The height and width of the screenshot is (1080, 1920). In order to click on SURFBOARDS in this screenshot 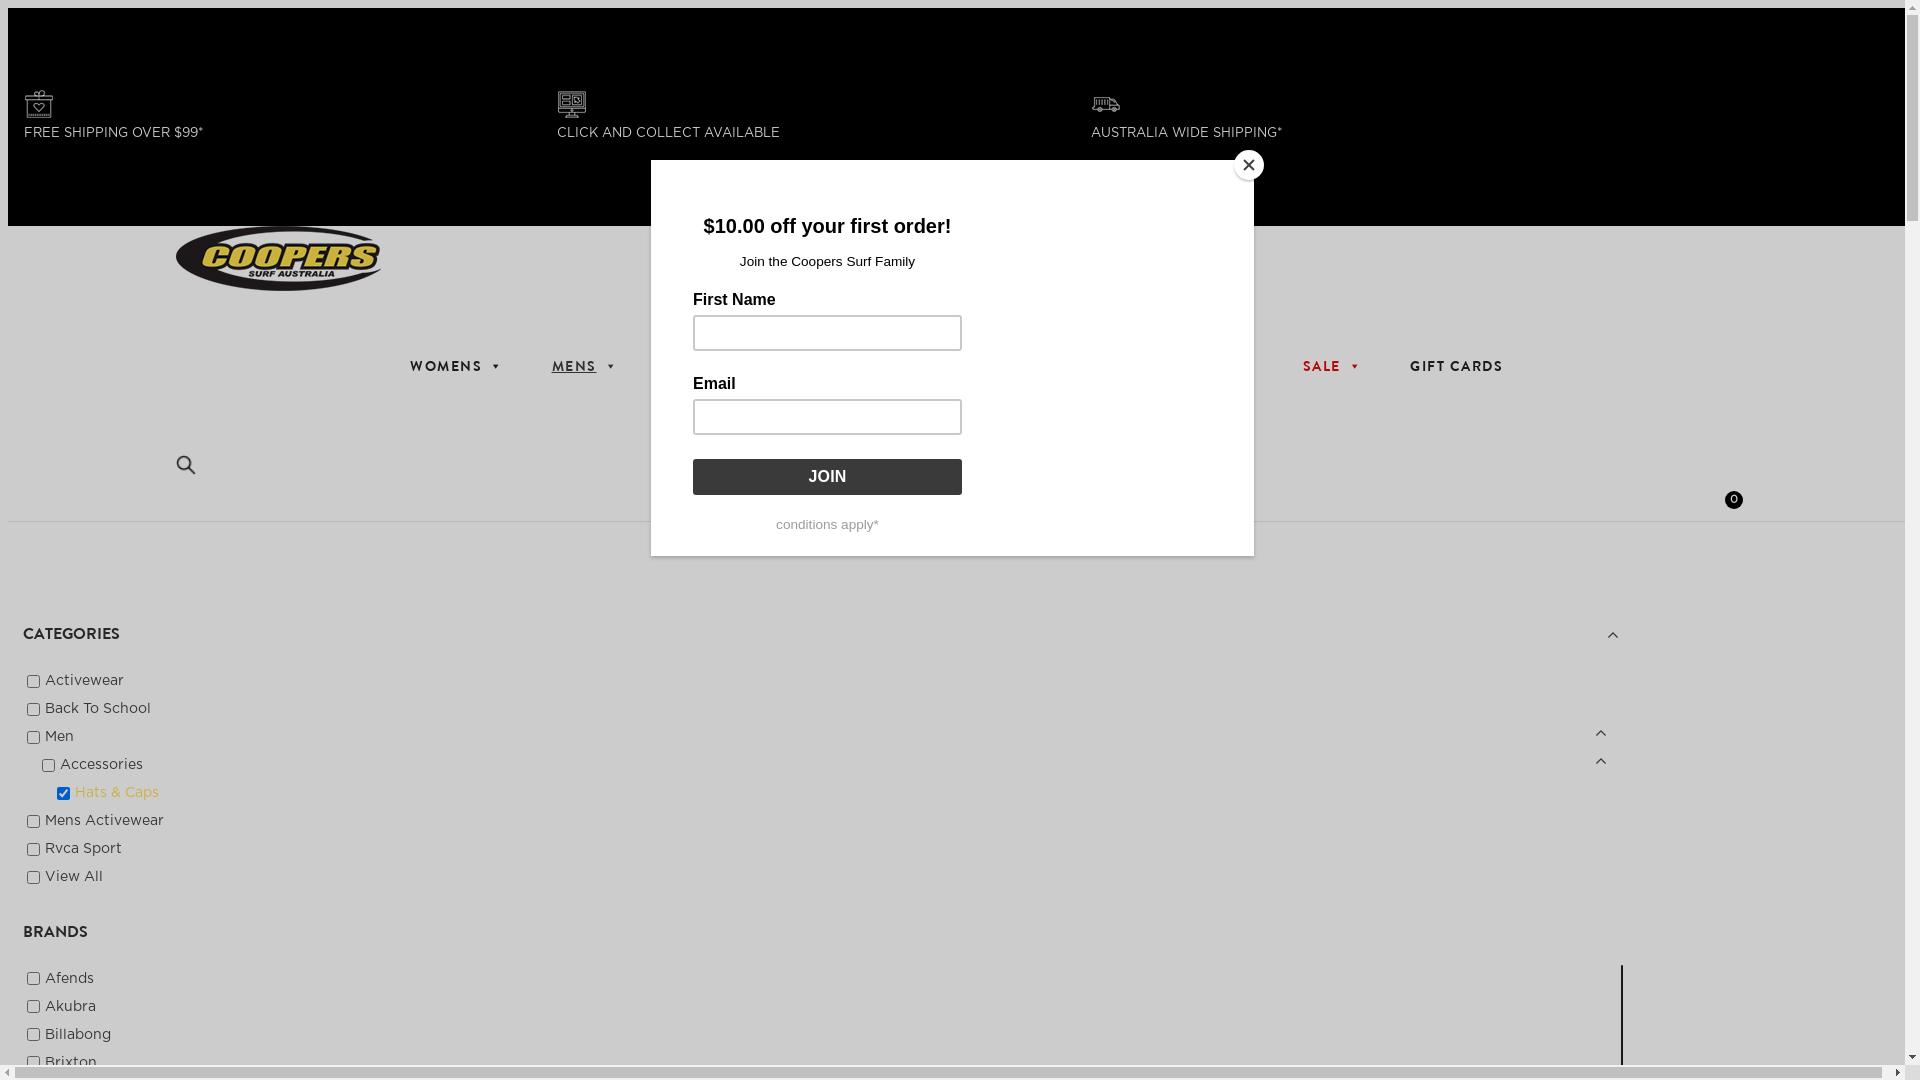, I will do `click(876, 366)`.